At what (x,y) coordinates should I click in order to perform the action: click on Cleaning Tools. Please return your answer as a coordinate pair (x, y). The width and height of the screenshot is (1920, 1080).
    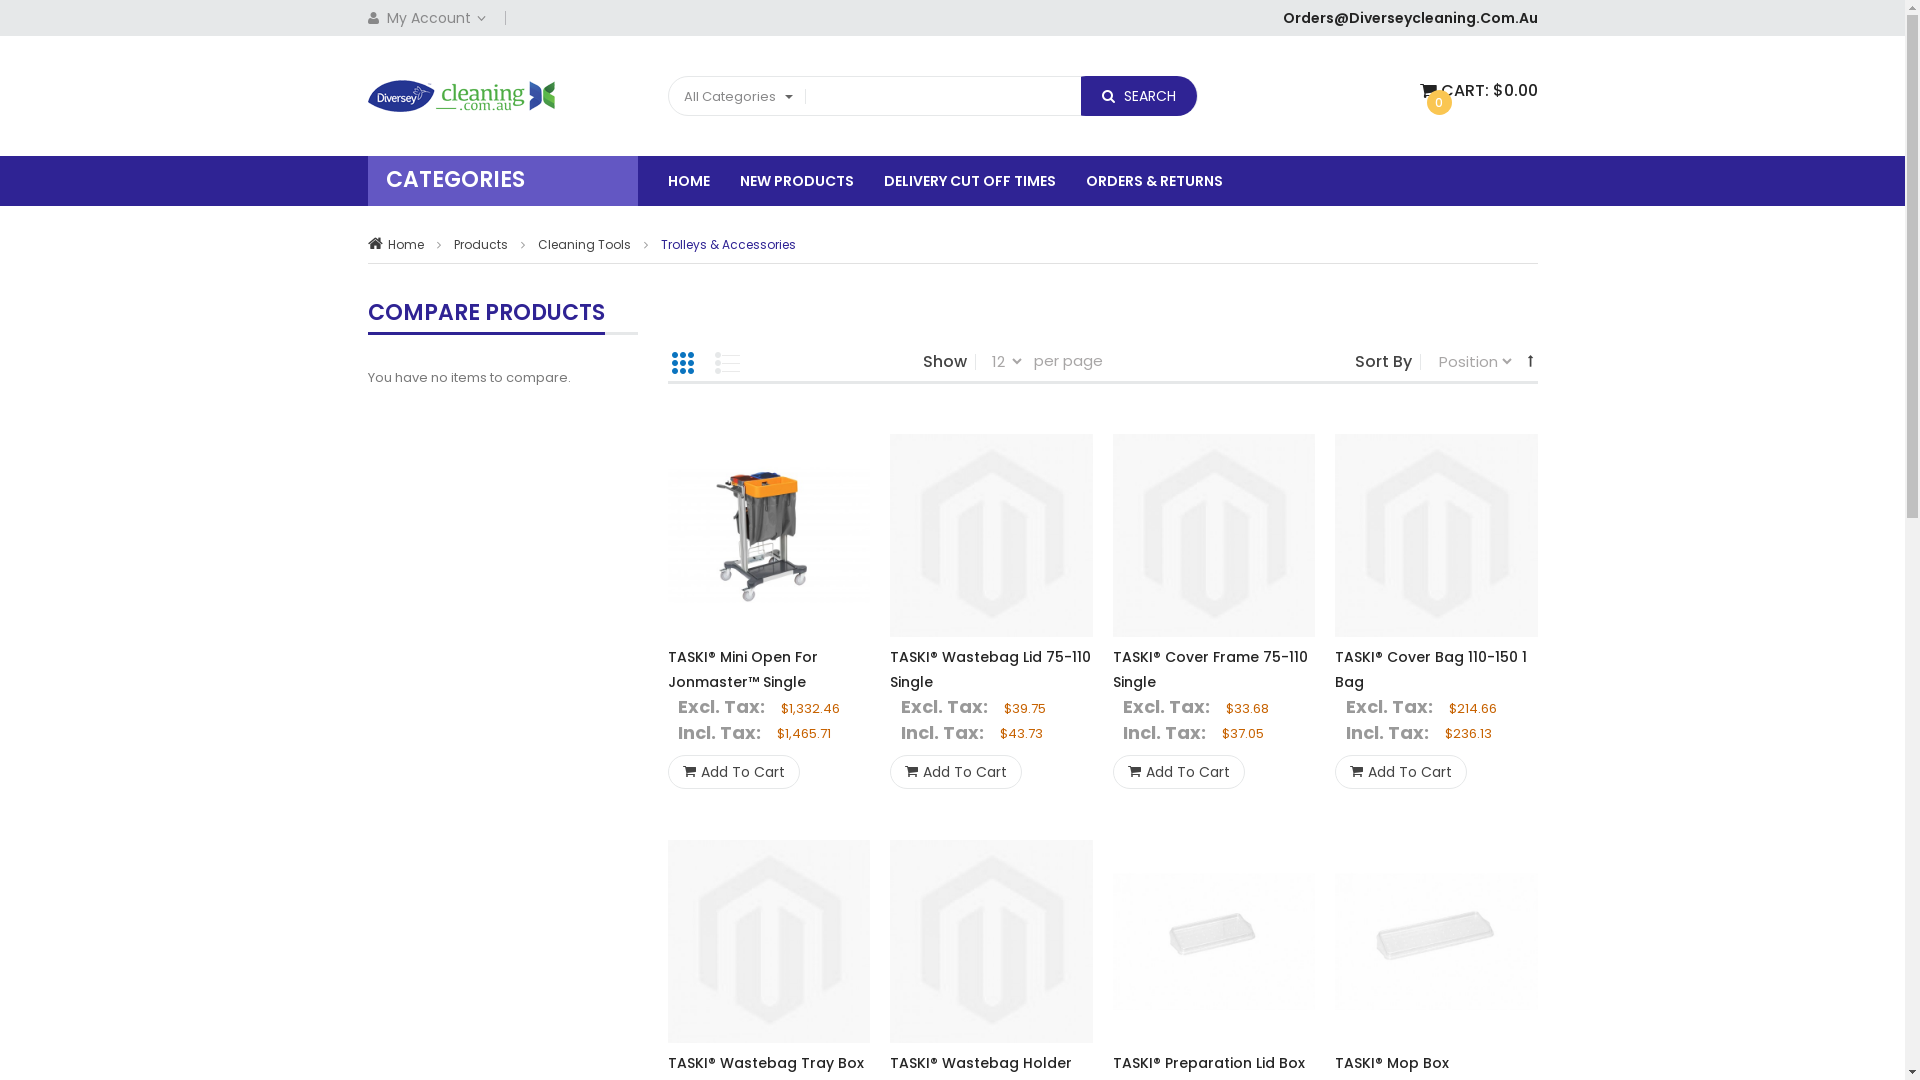
    Looking at the image, I should click on (584, 244).